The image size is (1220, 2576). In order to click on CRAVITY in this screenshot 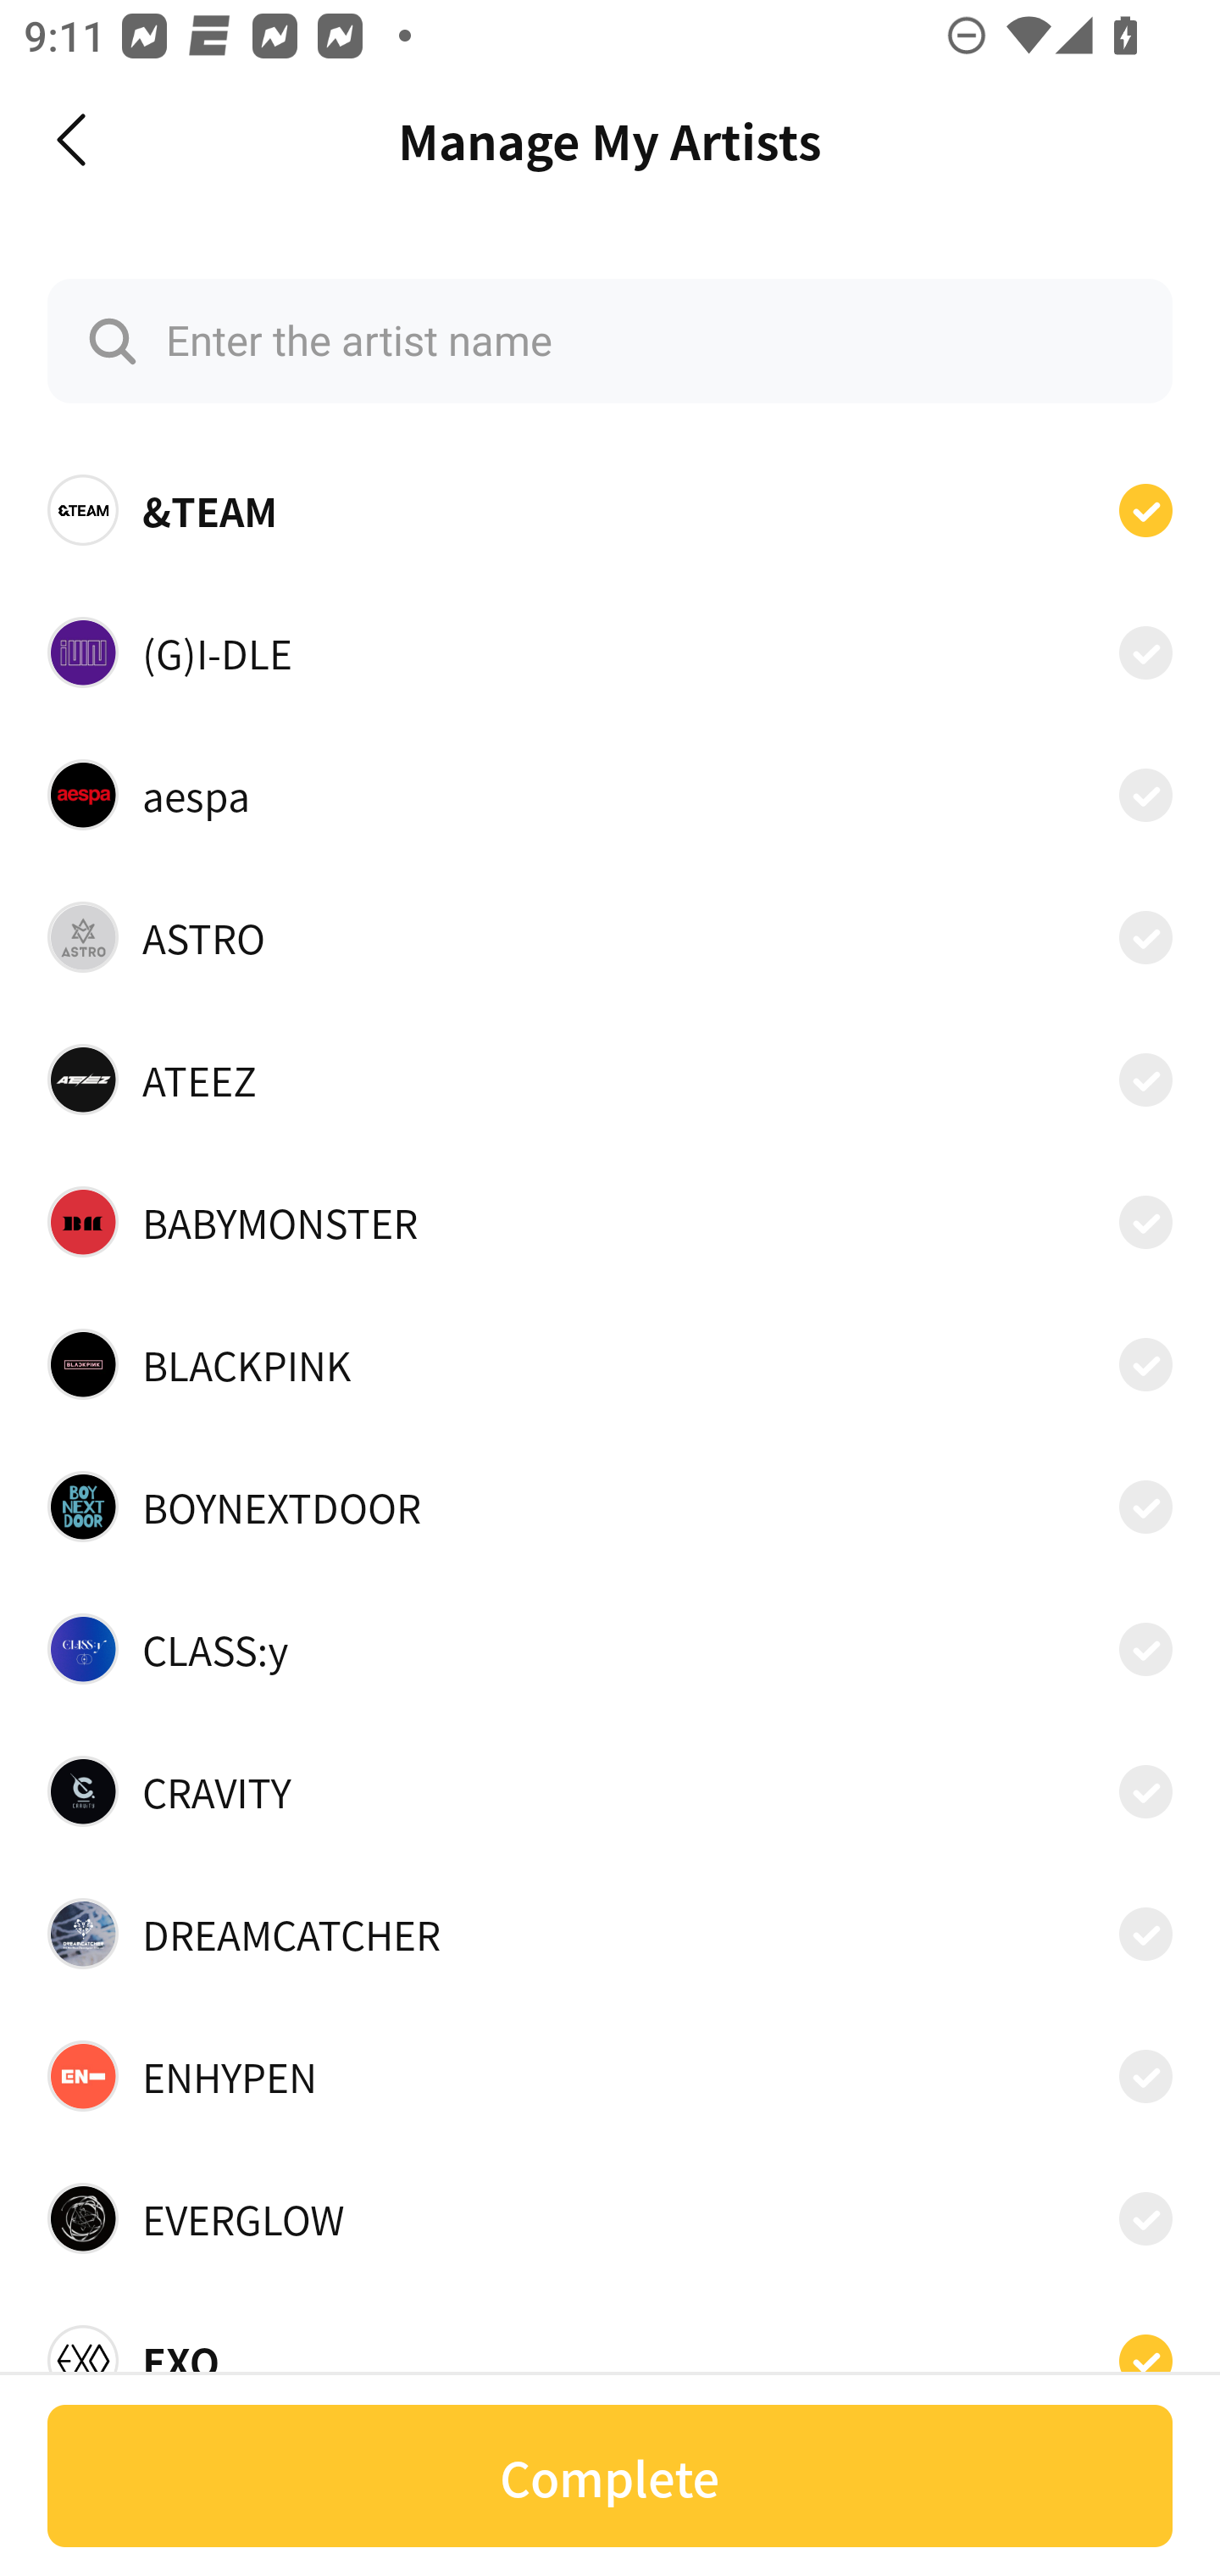, I will do `click(610, 1791)`.